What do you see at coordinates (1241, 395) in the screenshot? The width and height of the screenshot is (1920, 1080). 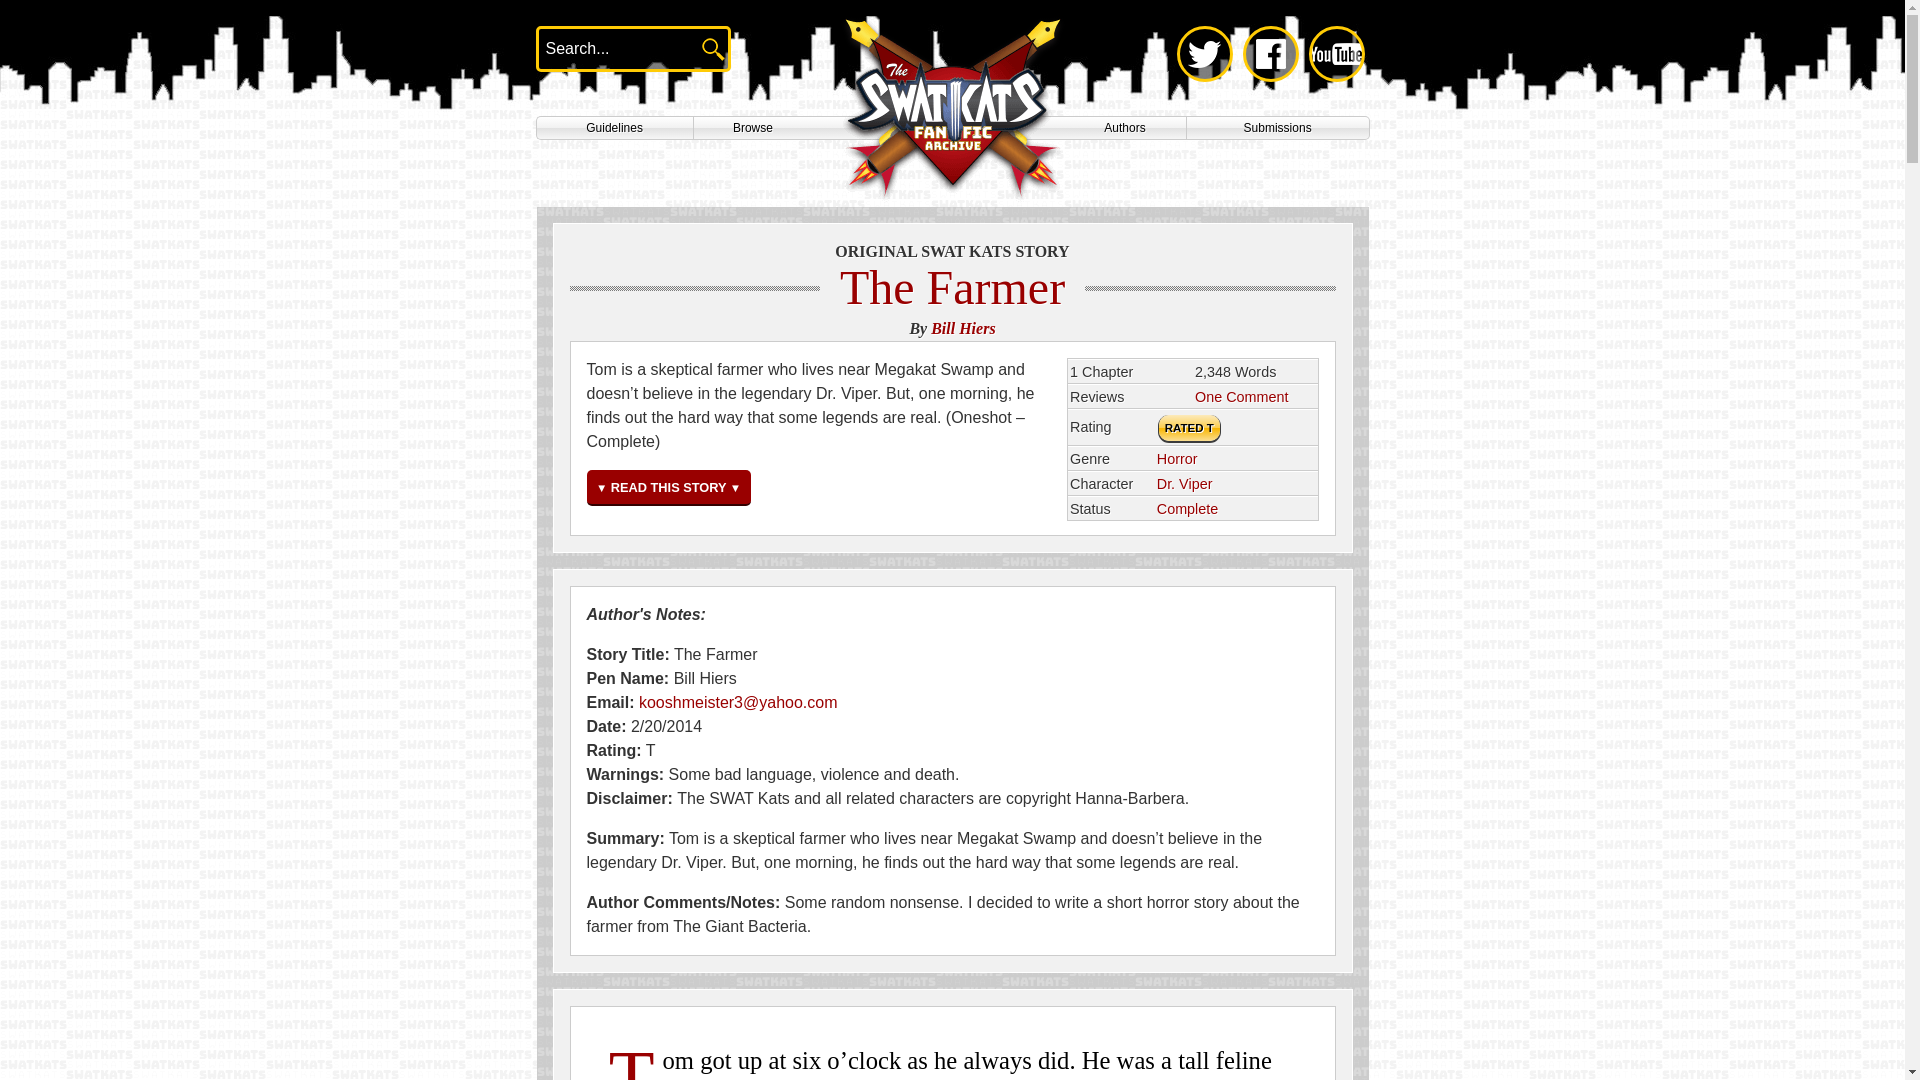 I see `Reviews` at bounding box center [1241, 395].